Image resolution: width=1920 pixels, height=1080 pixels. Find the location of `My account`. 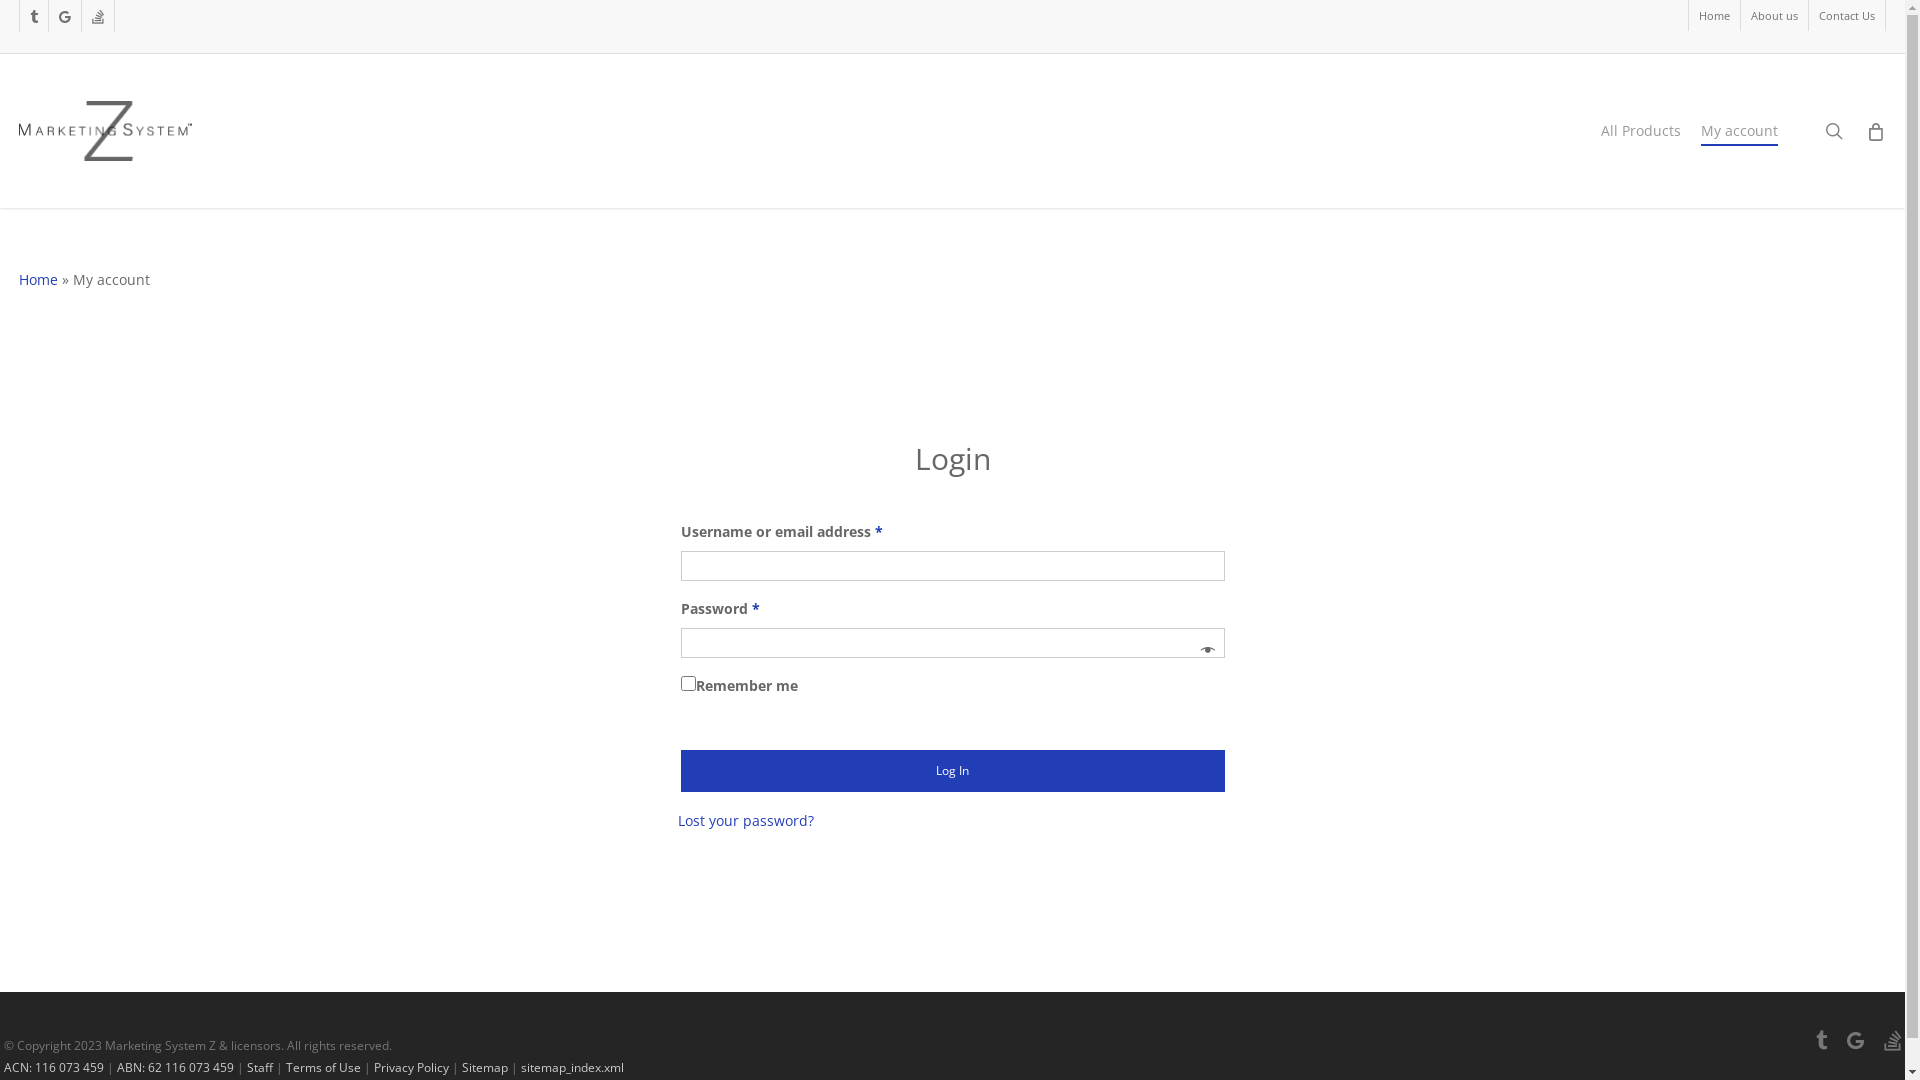

My account is located at coordinates (1740, 131).